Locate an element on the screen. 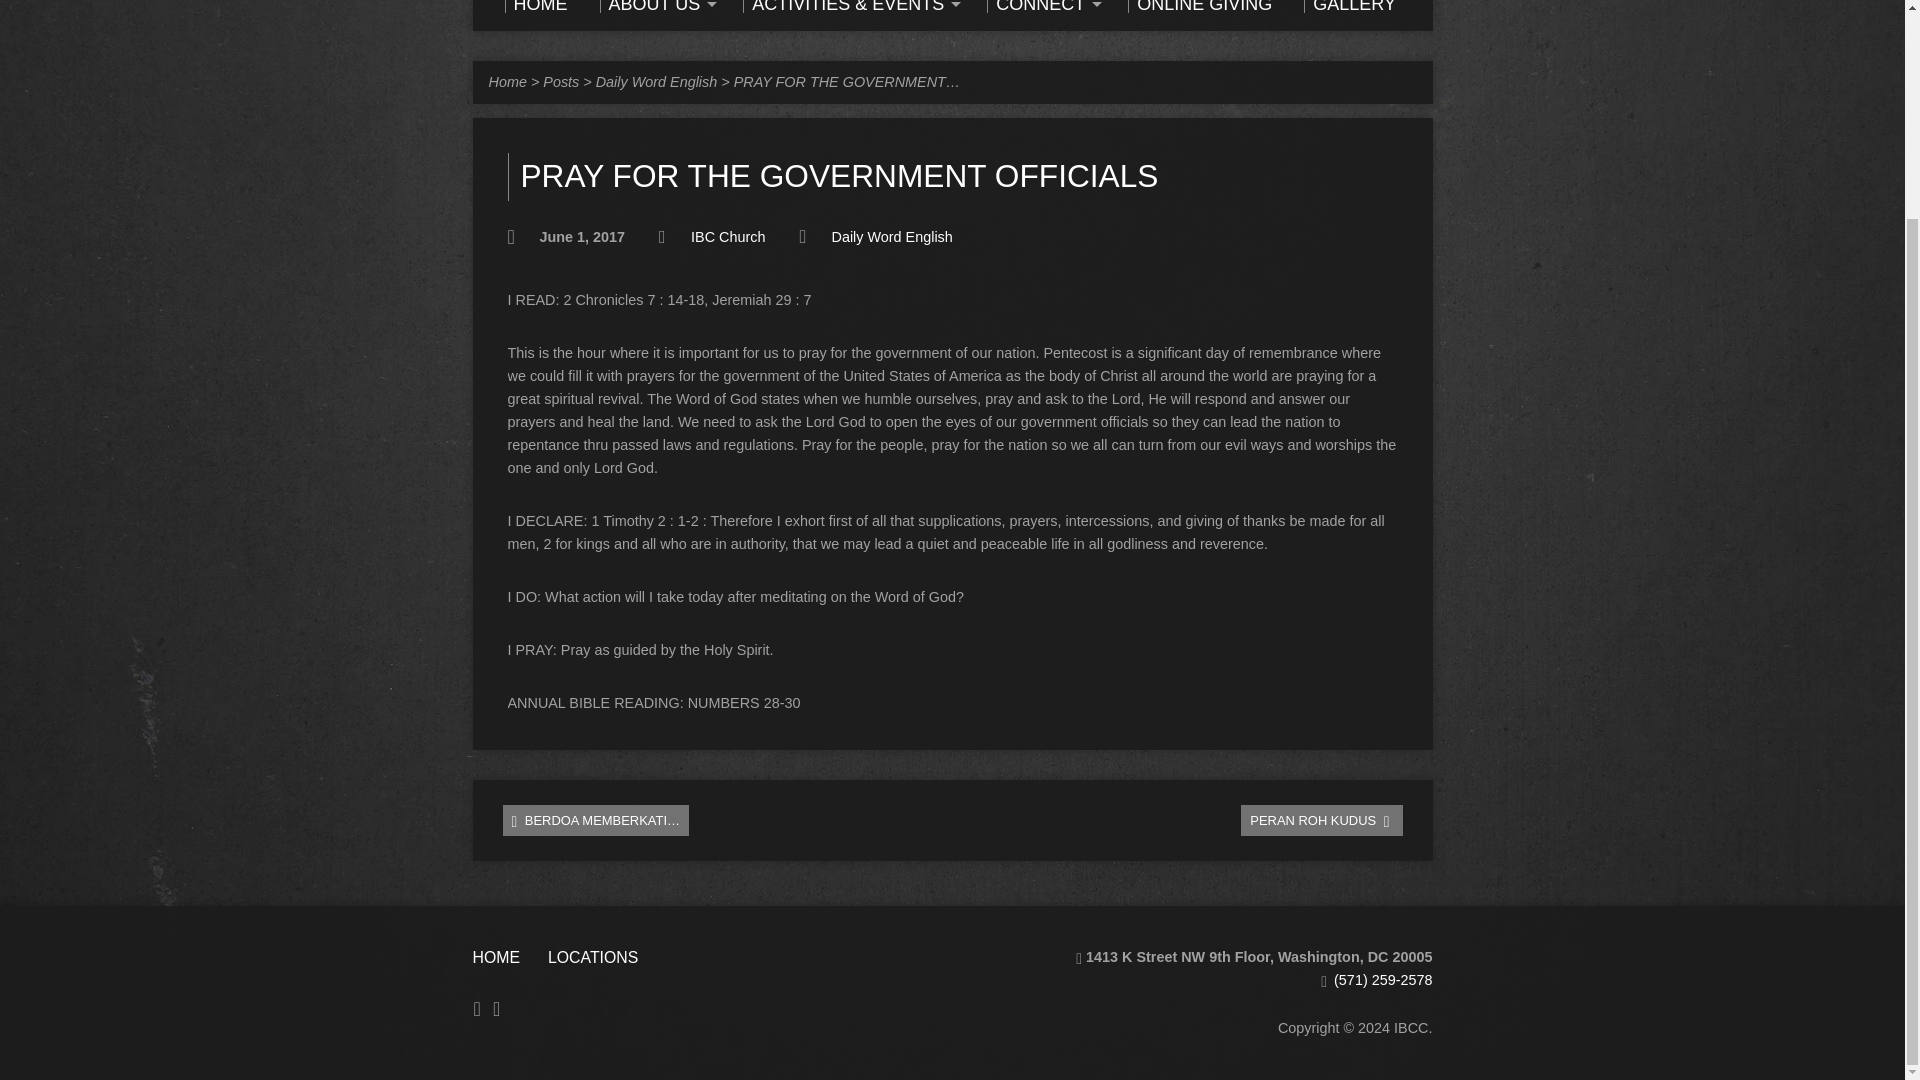 This screenshot has width=1920, height=1080. HOME is located at coordinates (534, 6).